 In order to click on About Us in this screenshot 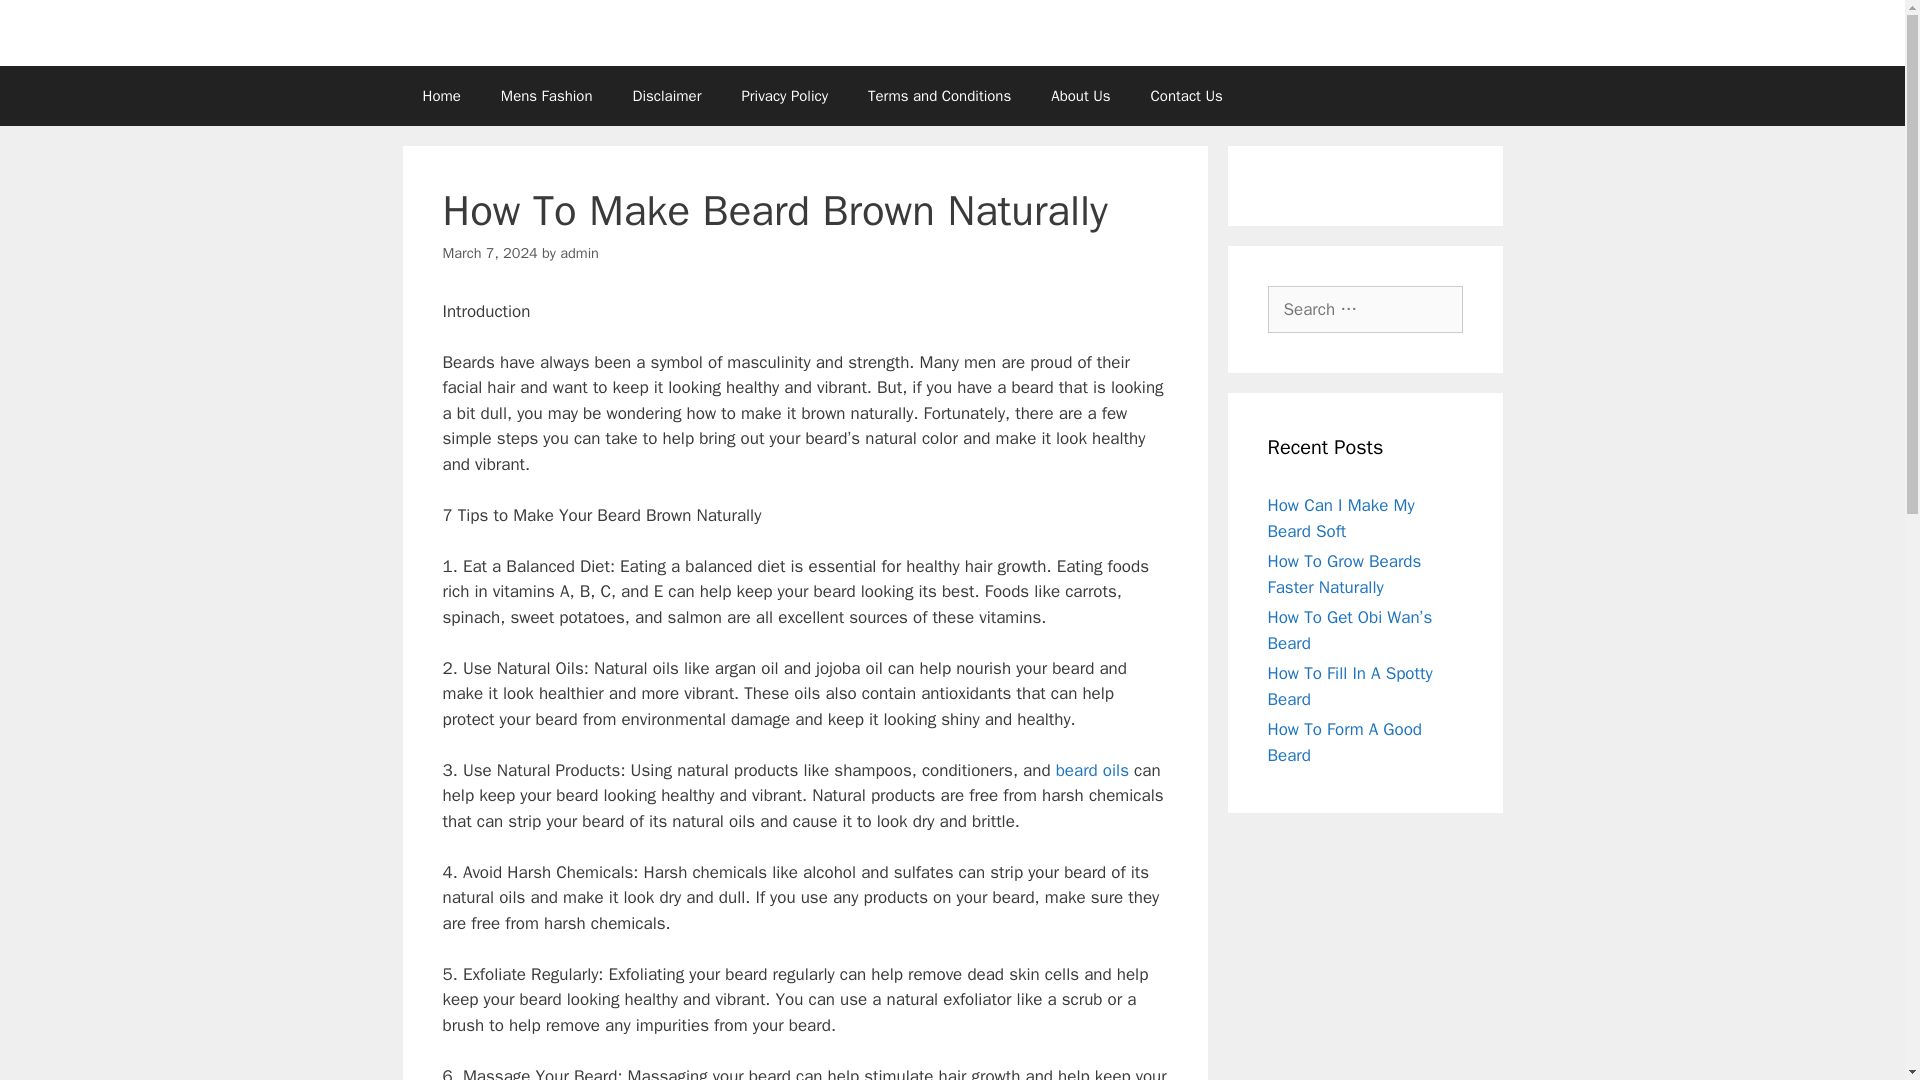, I will do `click(1080, 96)`.